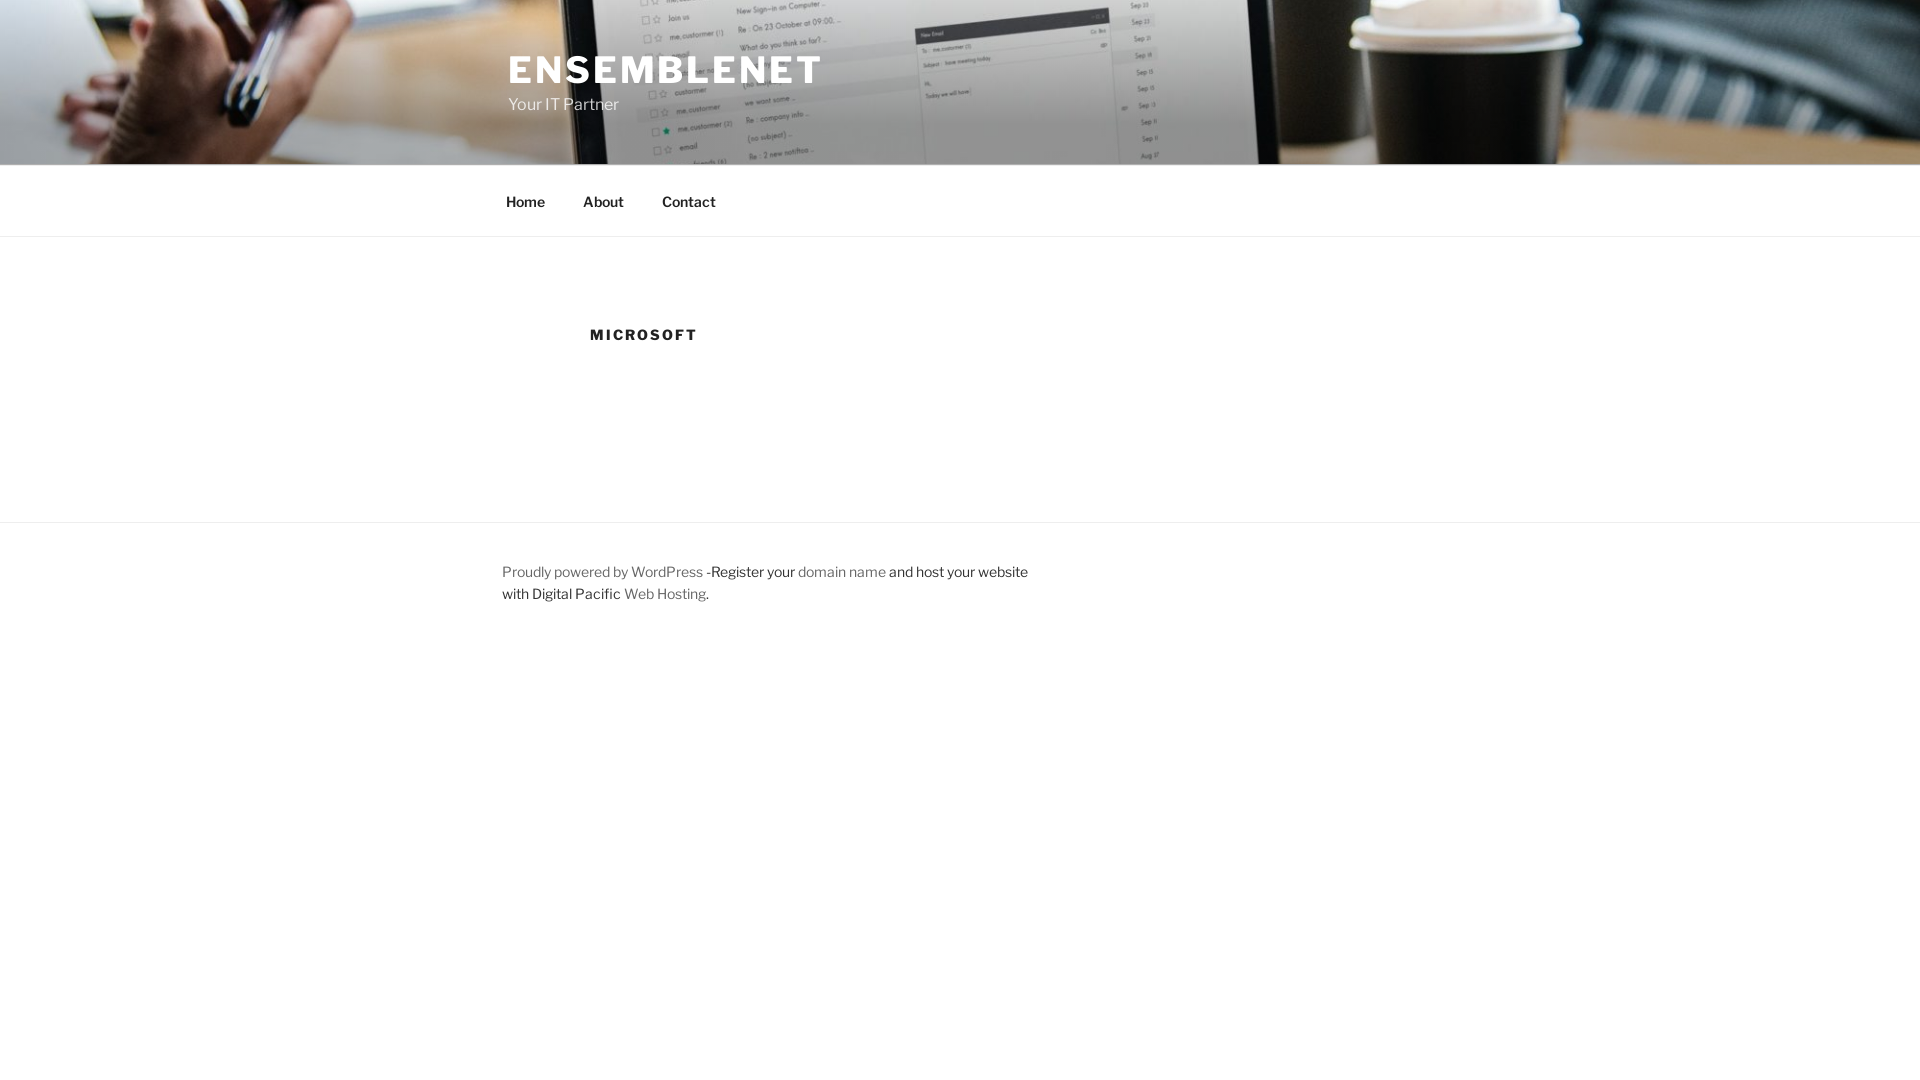 The width and height of the screenshot is (1920, 1080). What do you see at coordinates (666, 70) in the screenshot?
I see `ENSEMBLENET` at bounding box center [666, 70].